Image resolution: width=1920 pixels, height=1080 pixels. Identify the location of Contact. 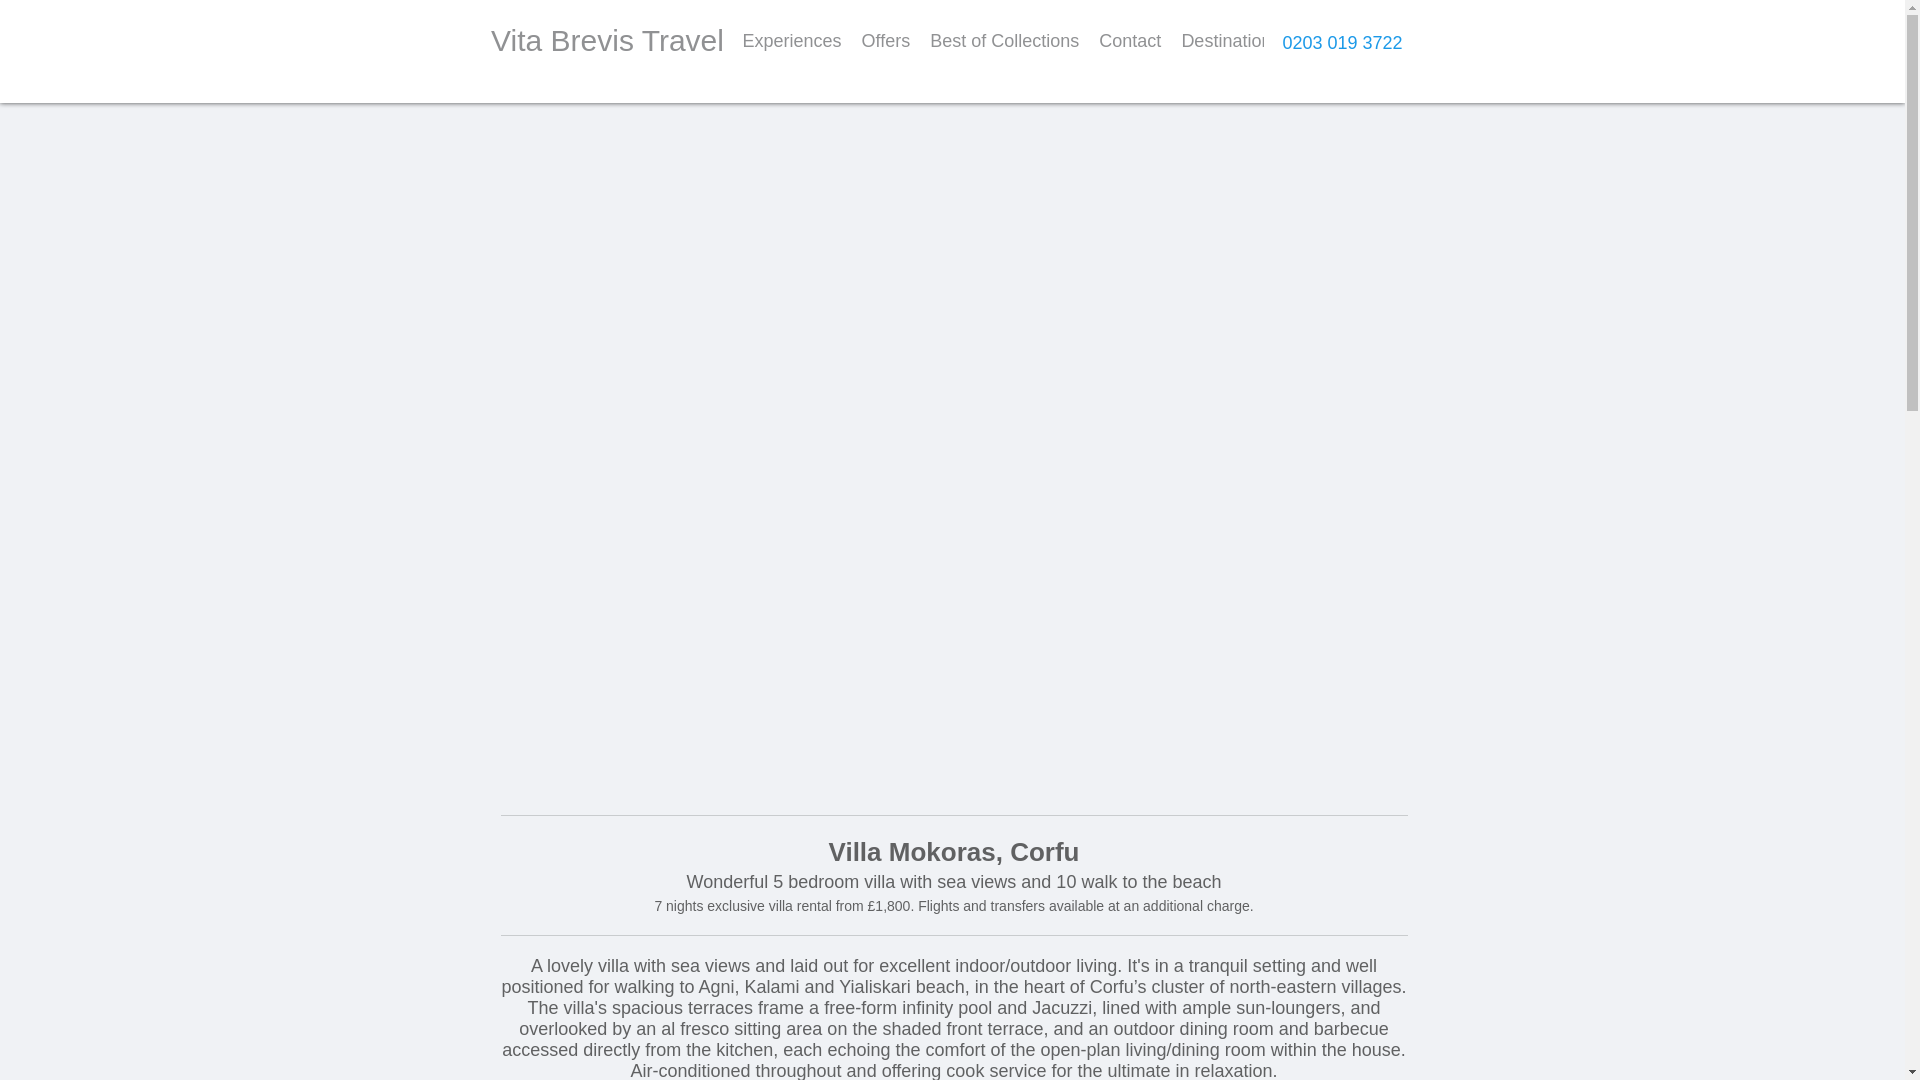
(1130, 44).